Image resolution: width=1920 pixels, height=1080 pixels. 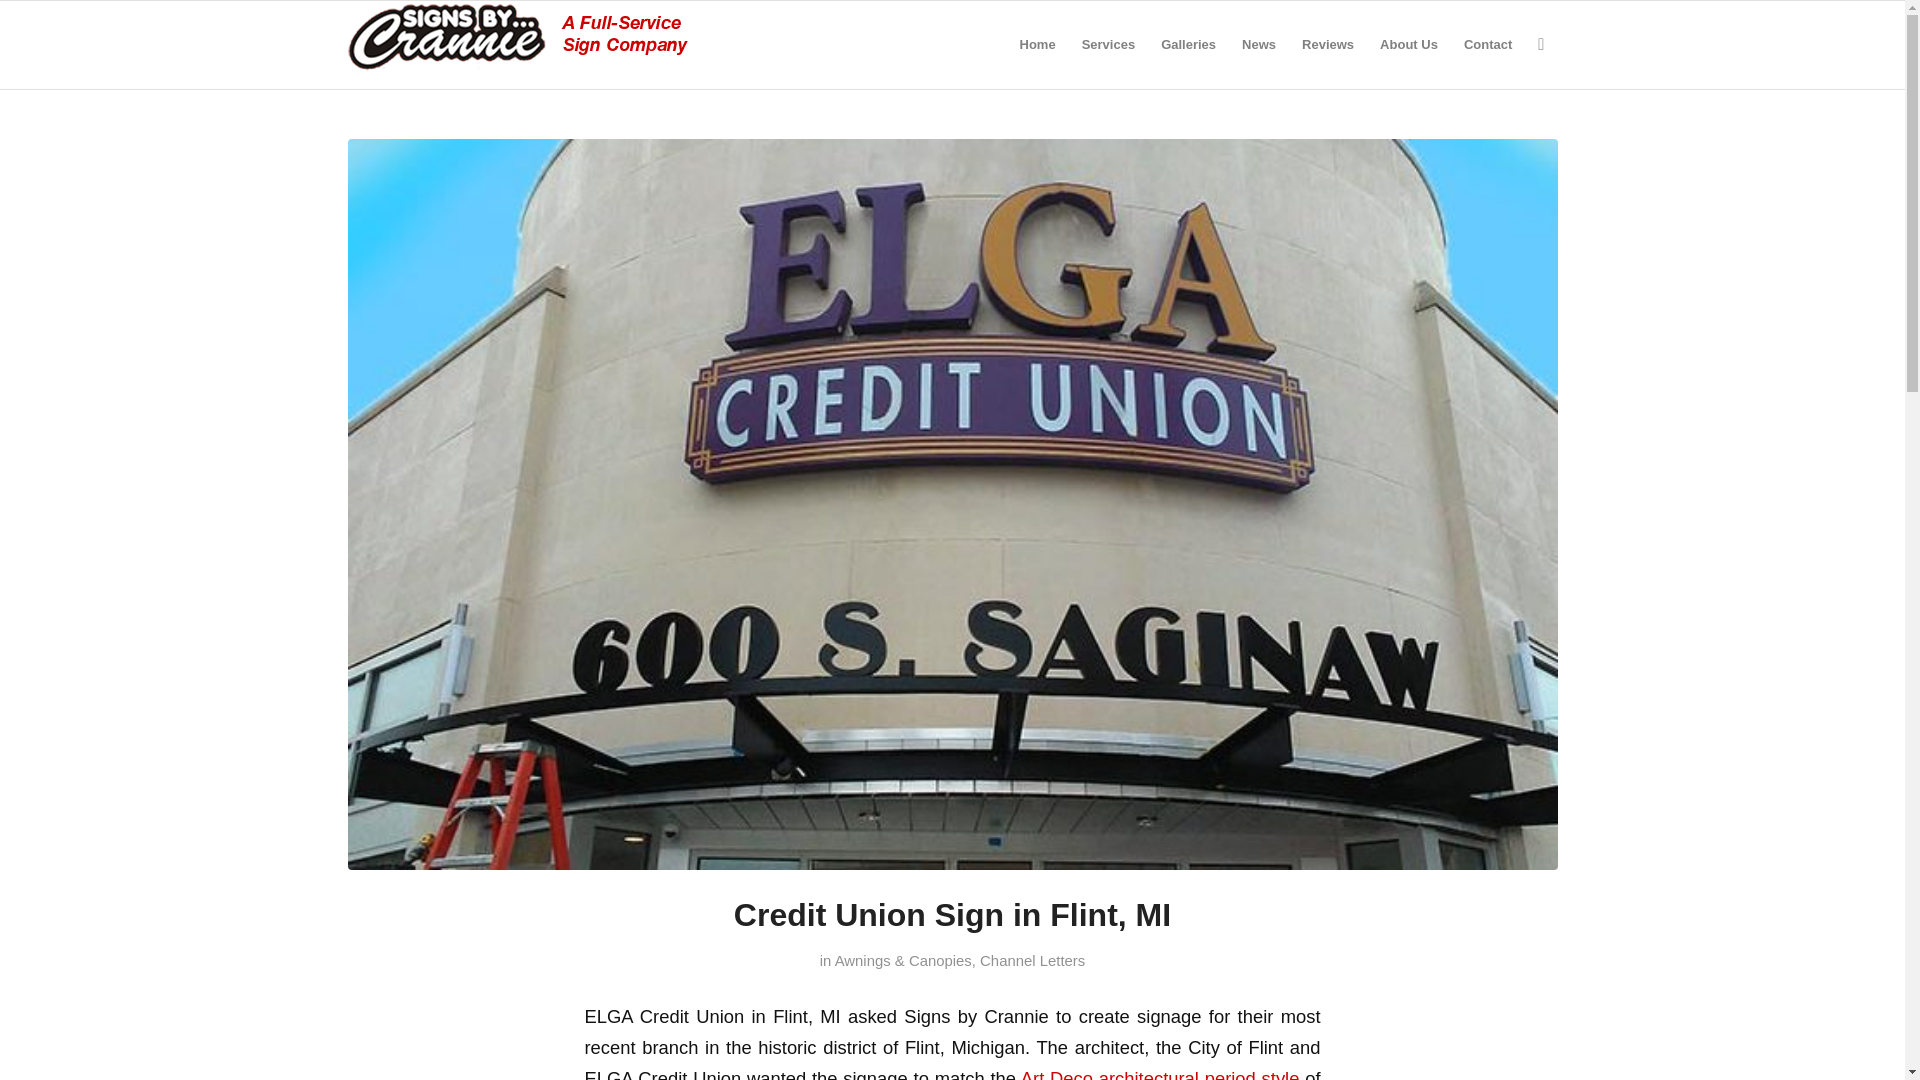 What do you see at coordinates (517, 44) in the screenshot?
I see `signs-by-crannie-logo-sm` at bounding box center [517, 44].